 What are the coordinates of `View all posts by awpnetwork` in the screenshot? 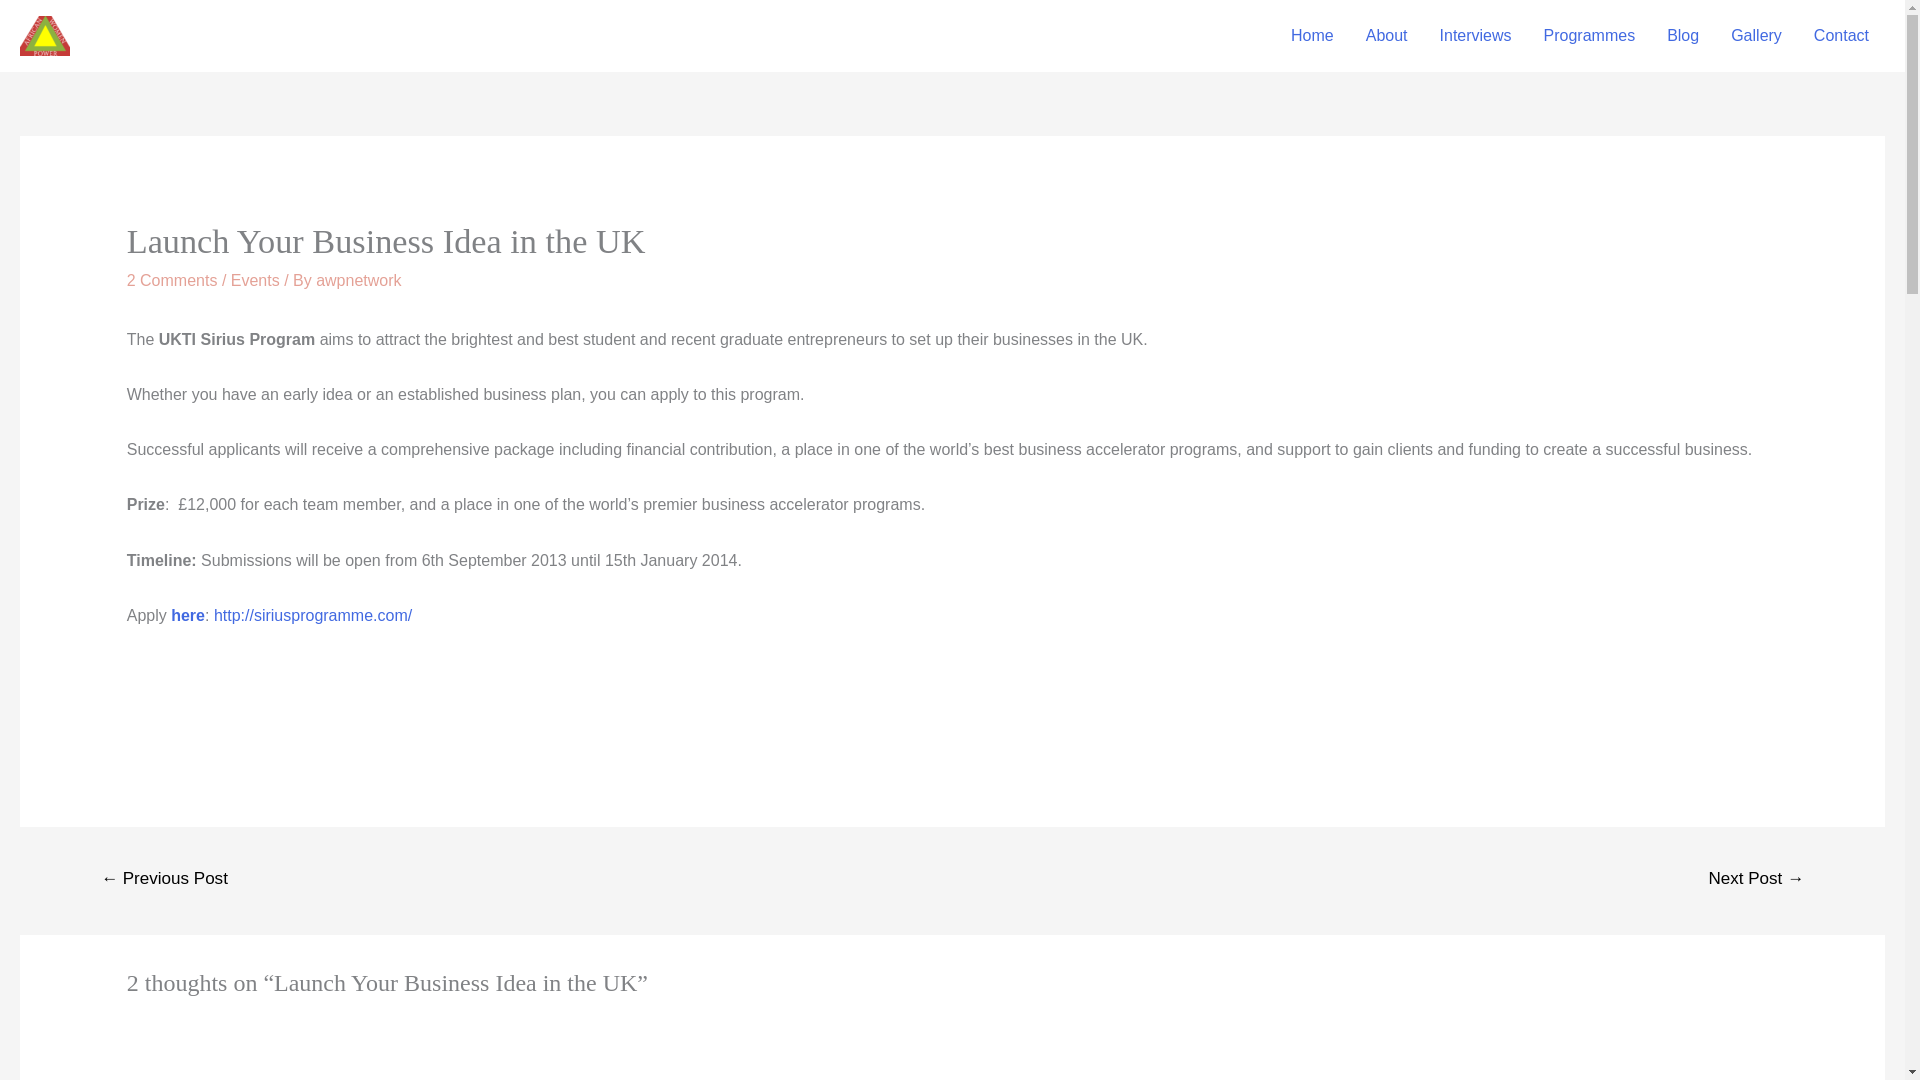 It's located at (358, 280).